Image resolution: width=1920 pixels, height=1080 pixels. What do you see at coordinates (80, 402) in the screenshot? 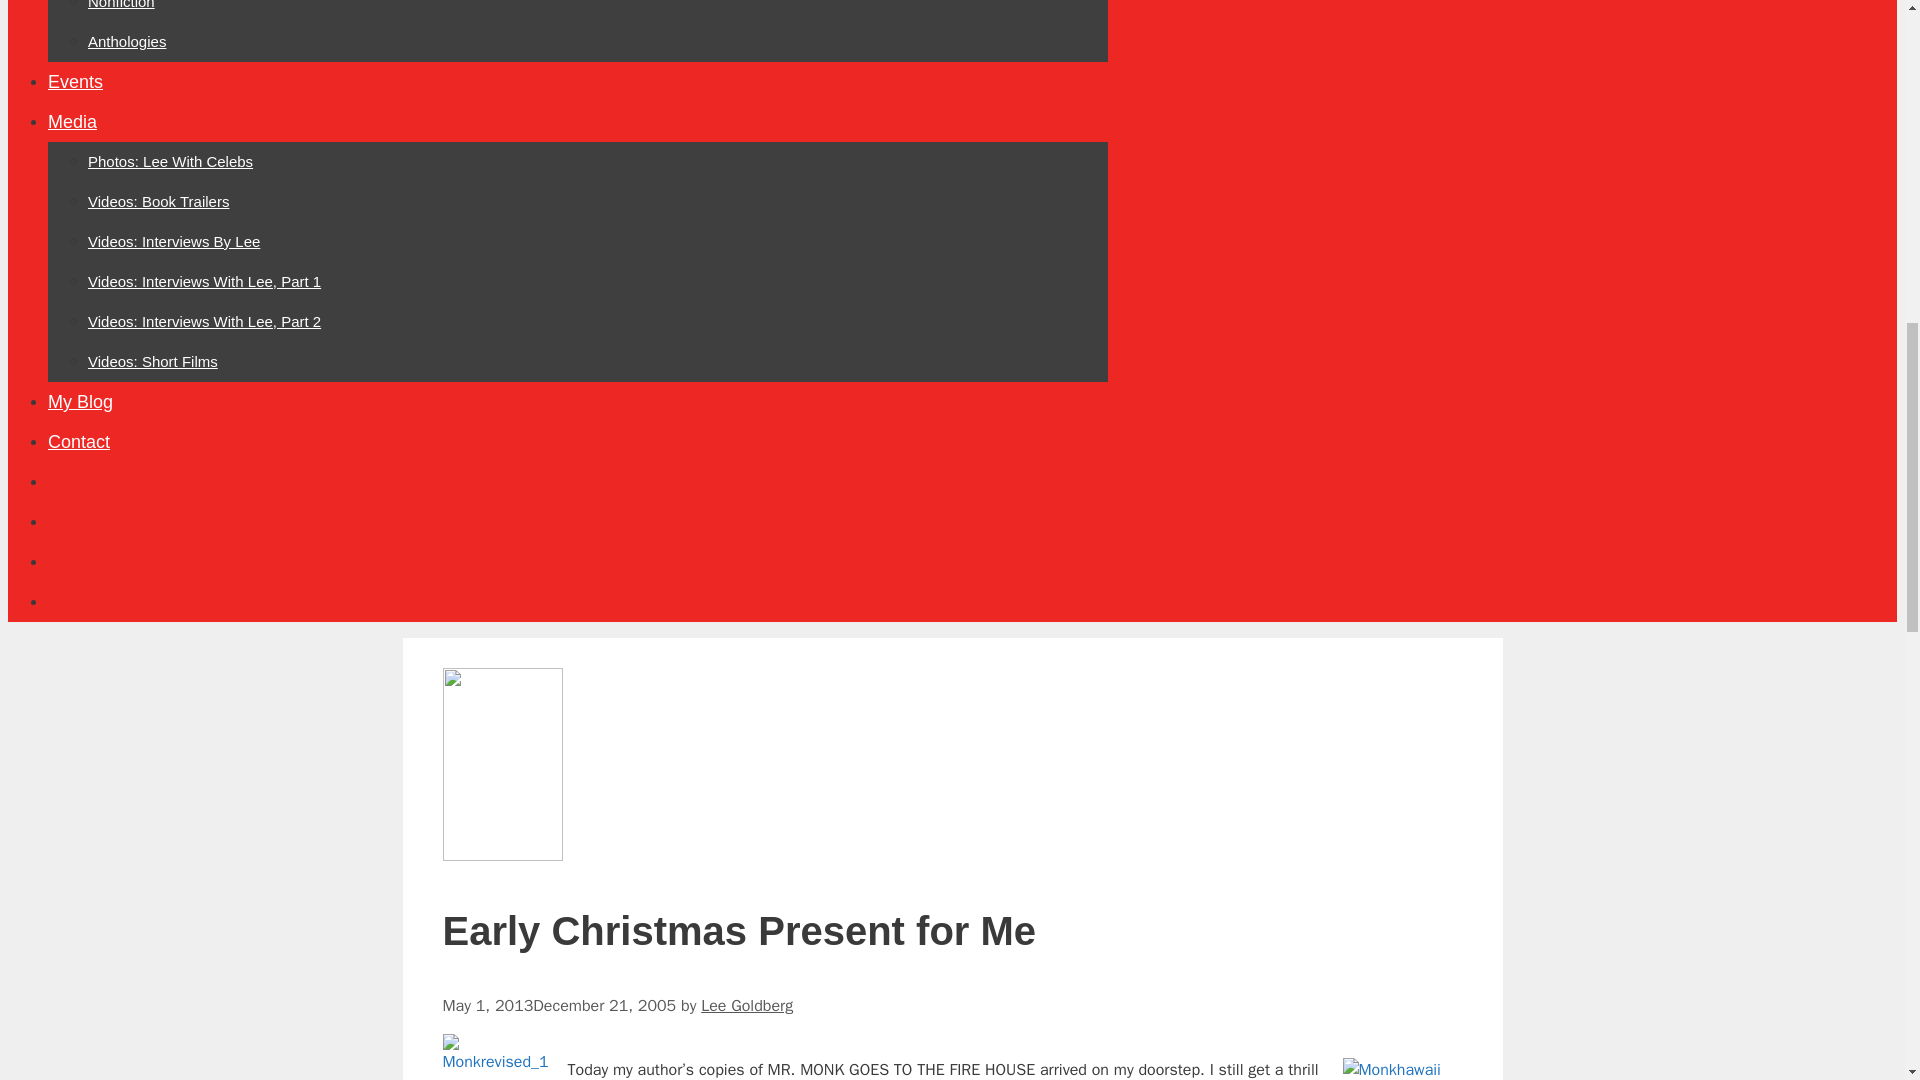
I see `My Blog` at bounding box center [80, 402].